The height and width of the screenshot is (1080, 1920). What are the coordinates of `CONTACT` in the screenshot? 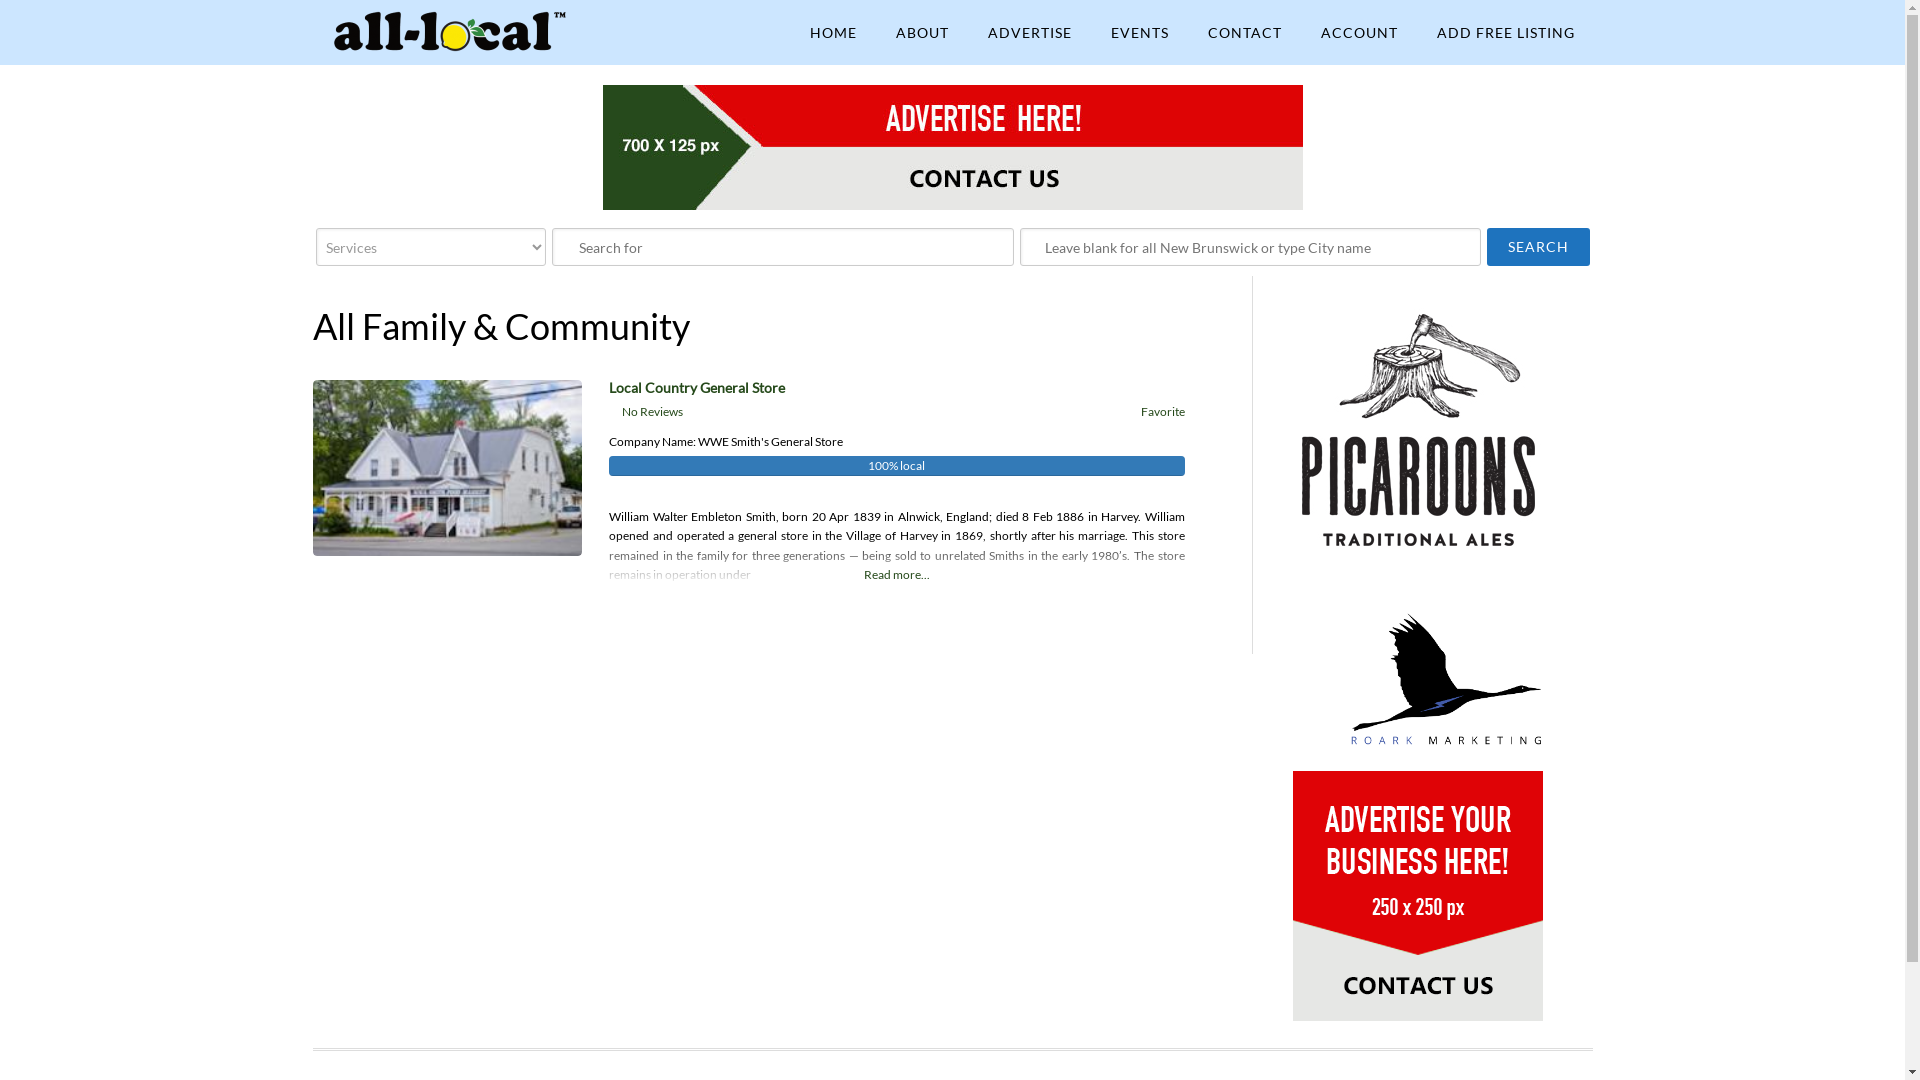 It's located at (1245, 32).